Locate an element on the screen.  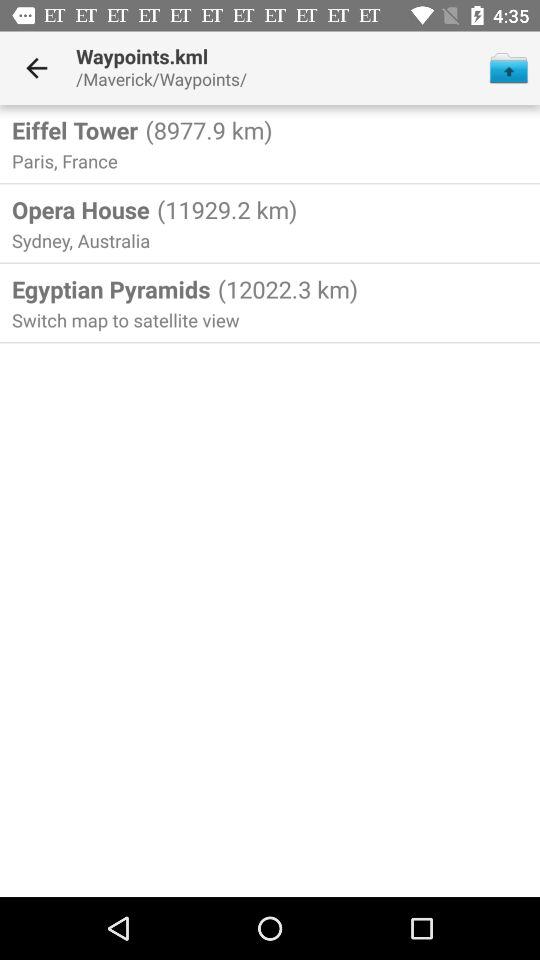
launch paris, france  icon is located at coordinates (67, 160).